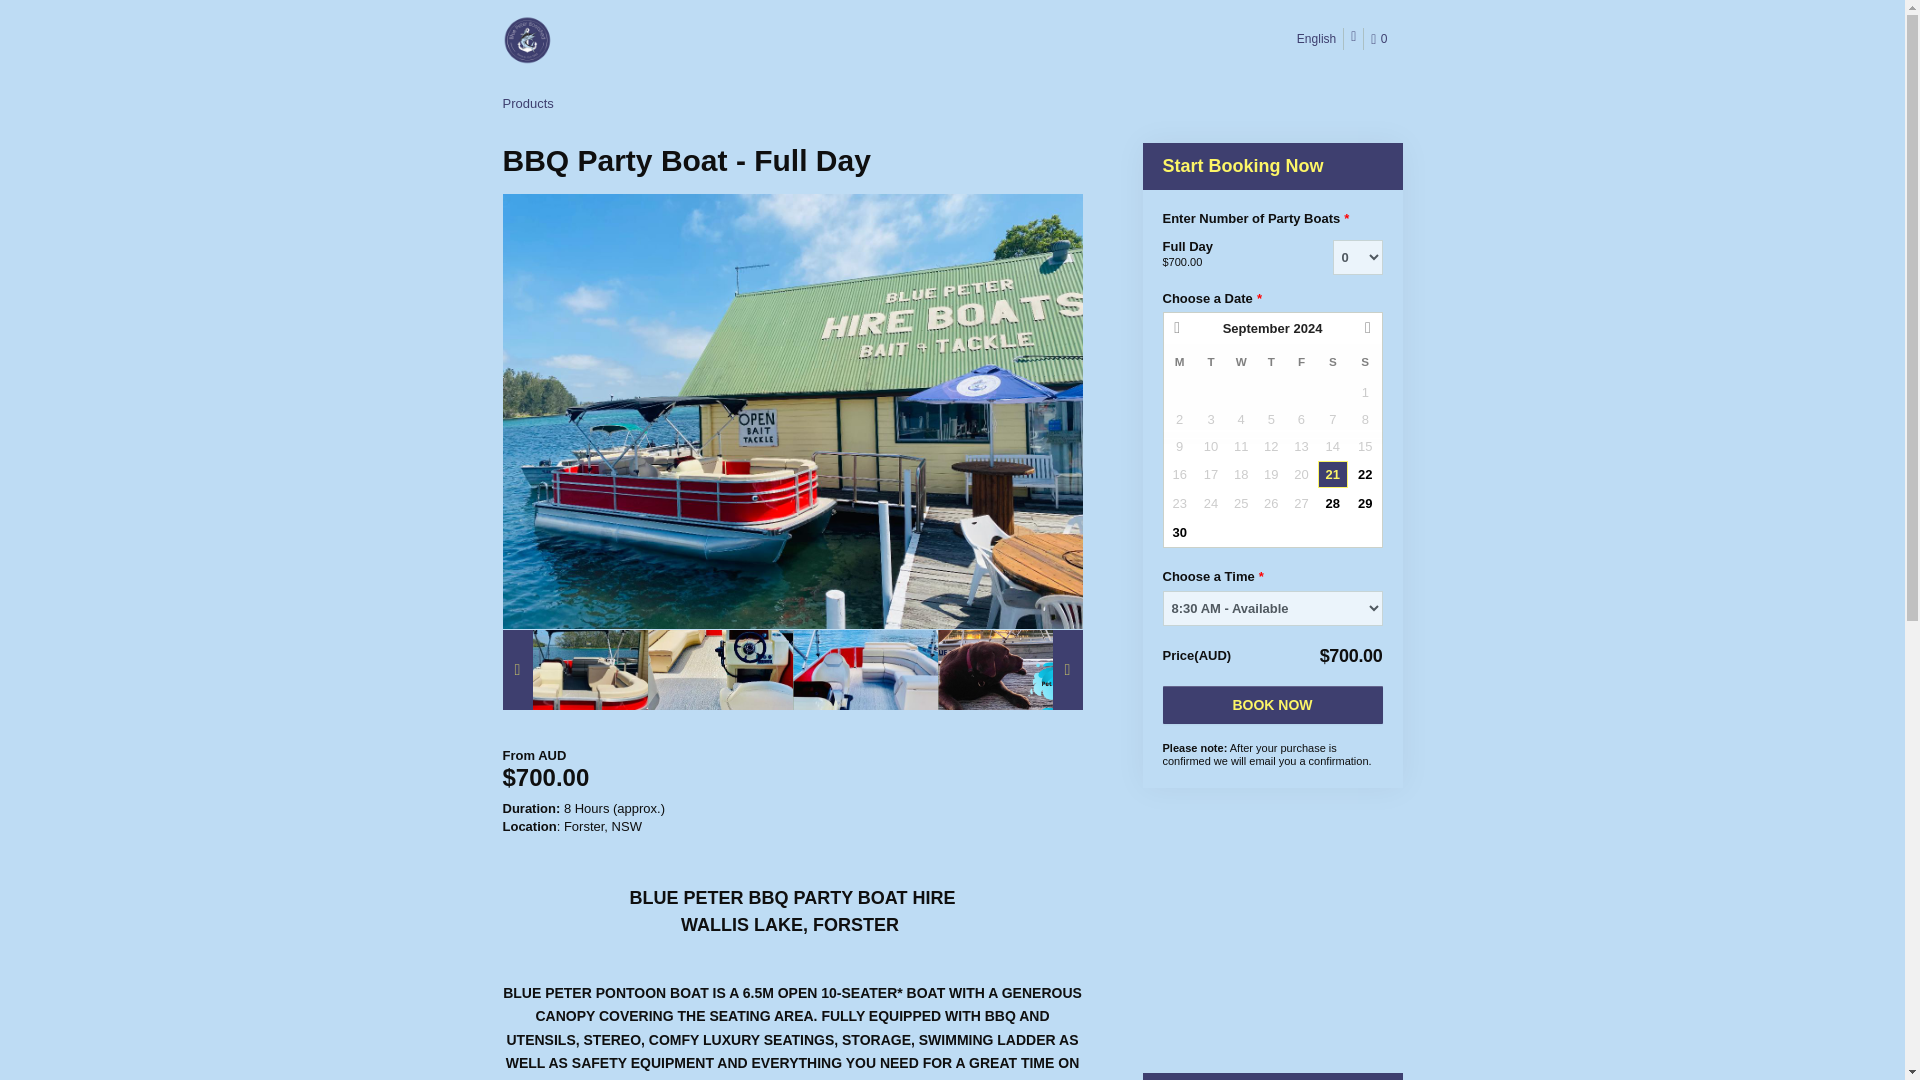  Describe the element at coordinates (1270, 420) in the screenshot. I see `Not available` at that location.